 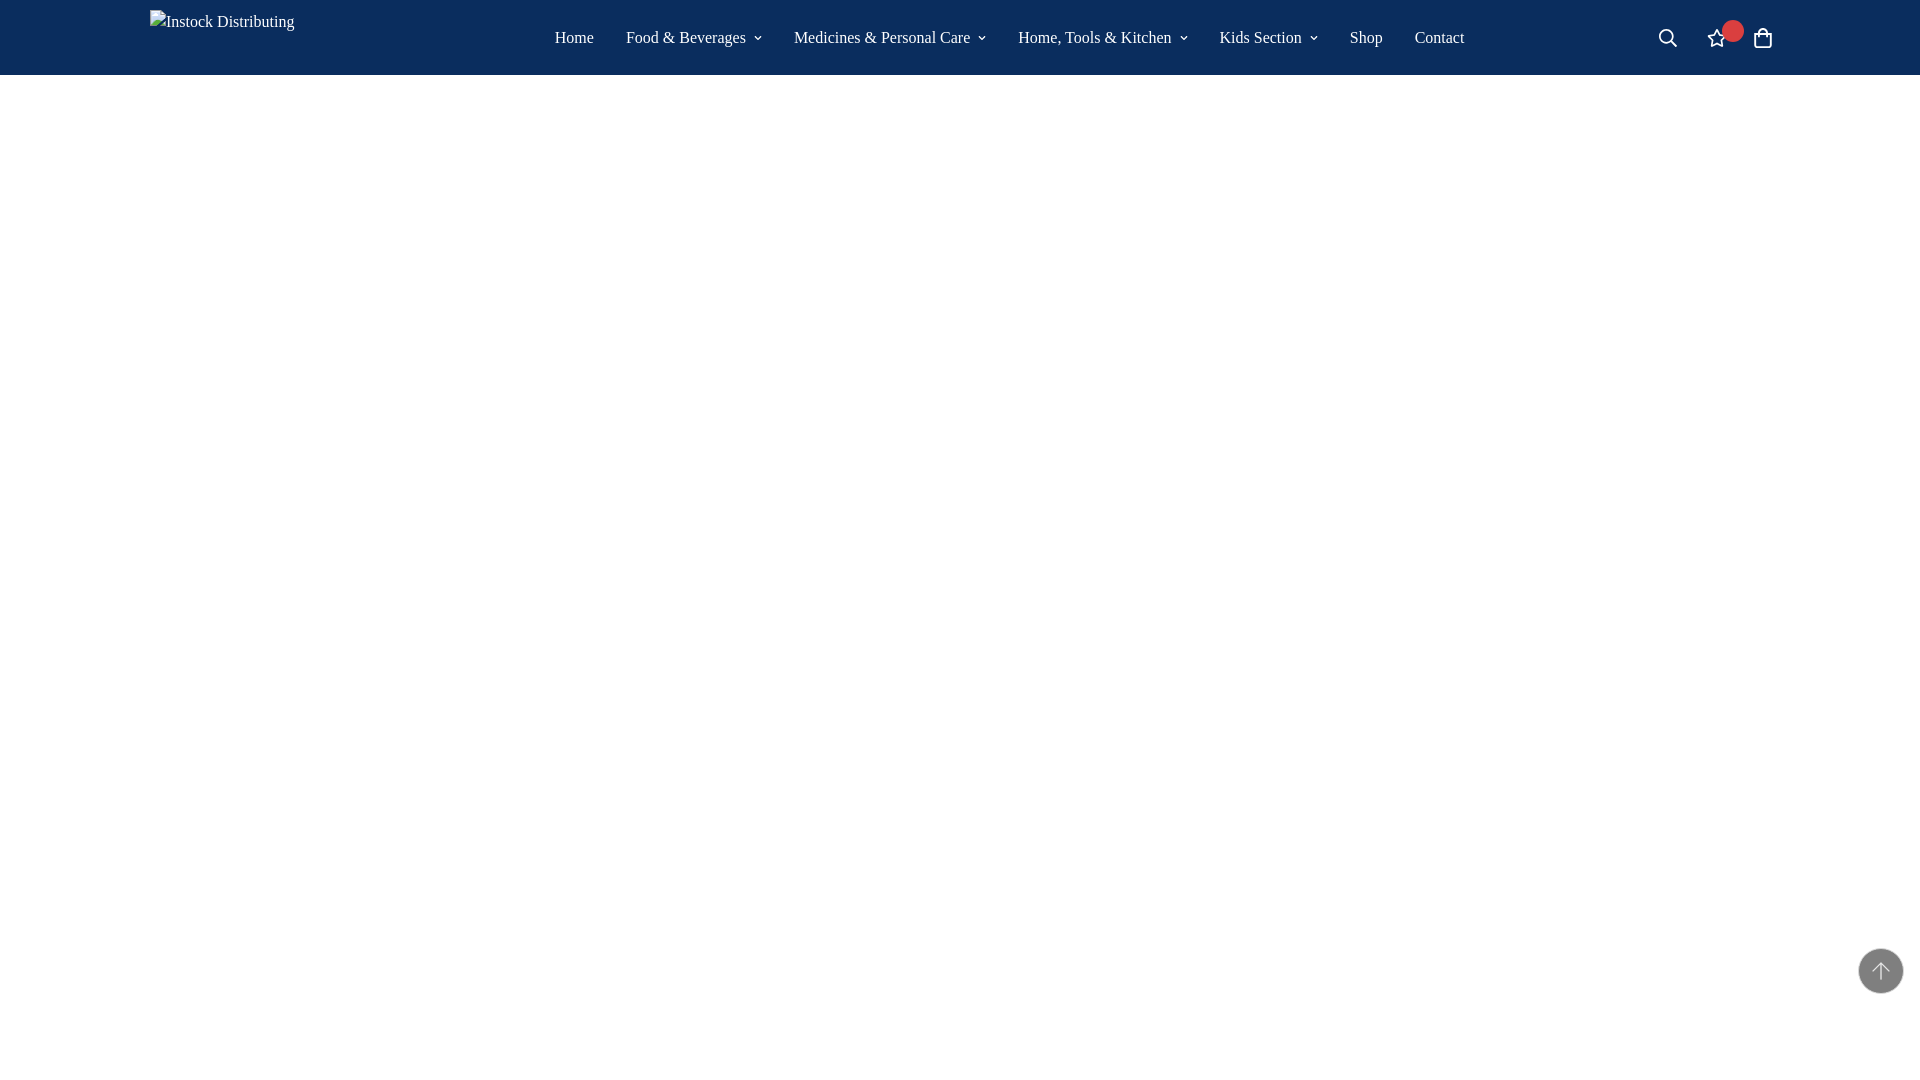 What do you see at coordinates (1440, 38) in the screenshot?
I see `Contact` at bounding box center [1440, 38].